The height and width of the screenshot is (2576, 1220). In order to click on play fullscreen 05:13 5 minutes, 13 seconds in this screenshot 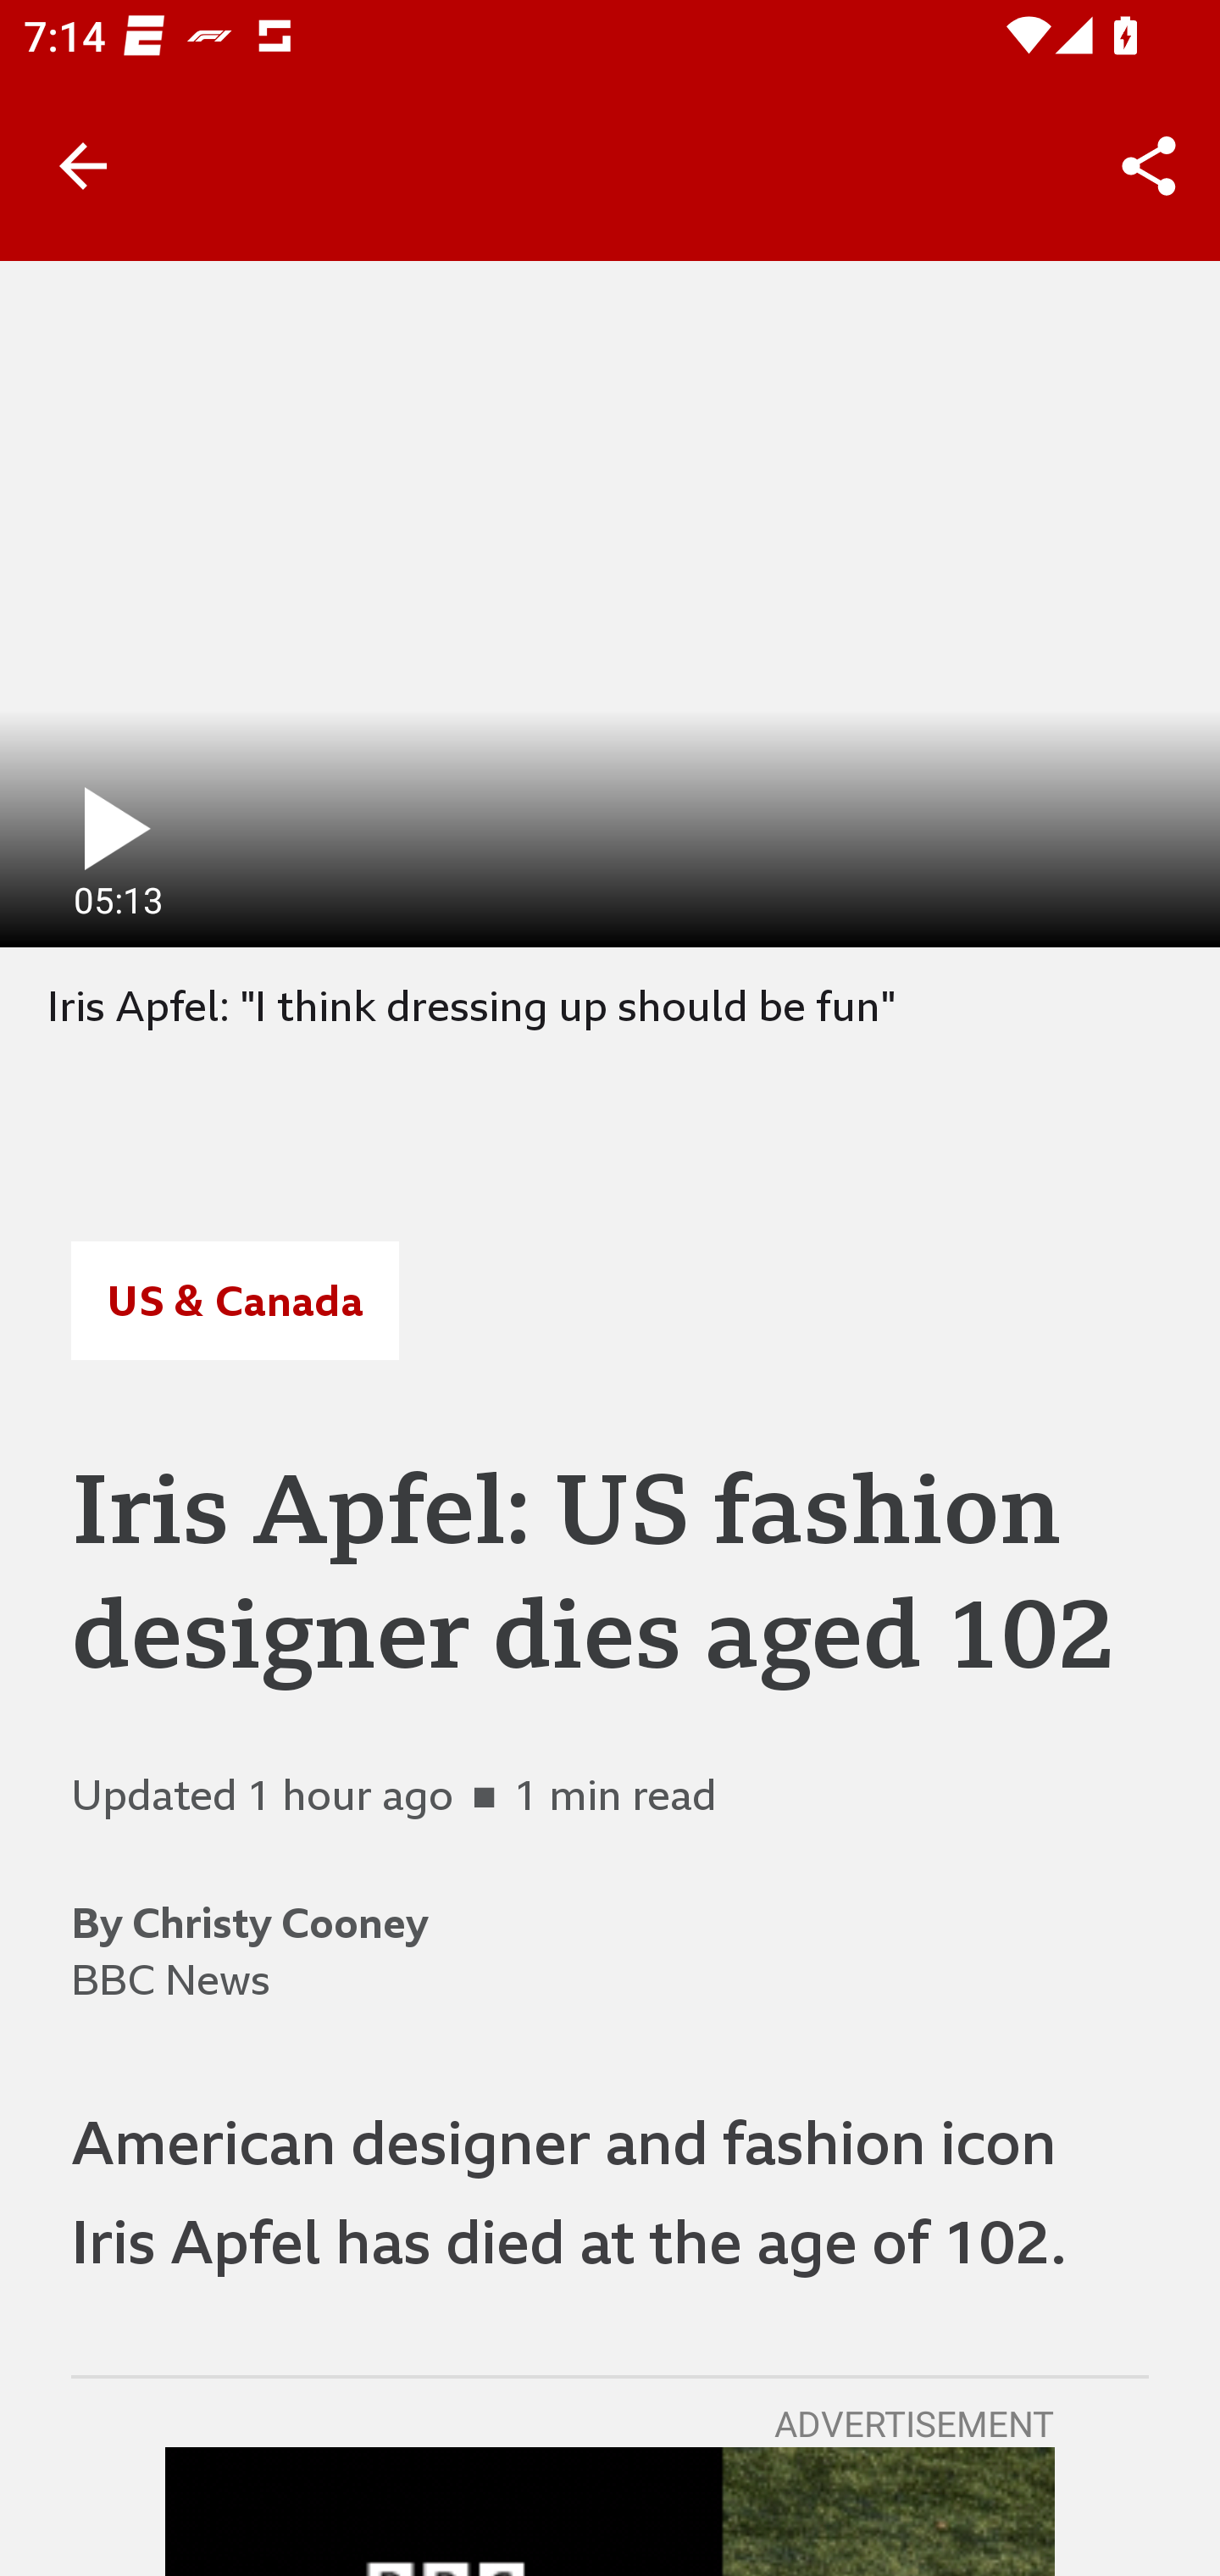, I will do `click(610, 603)`.